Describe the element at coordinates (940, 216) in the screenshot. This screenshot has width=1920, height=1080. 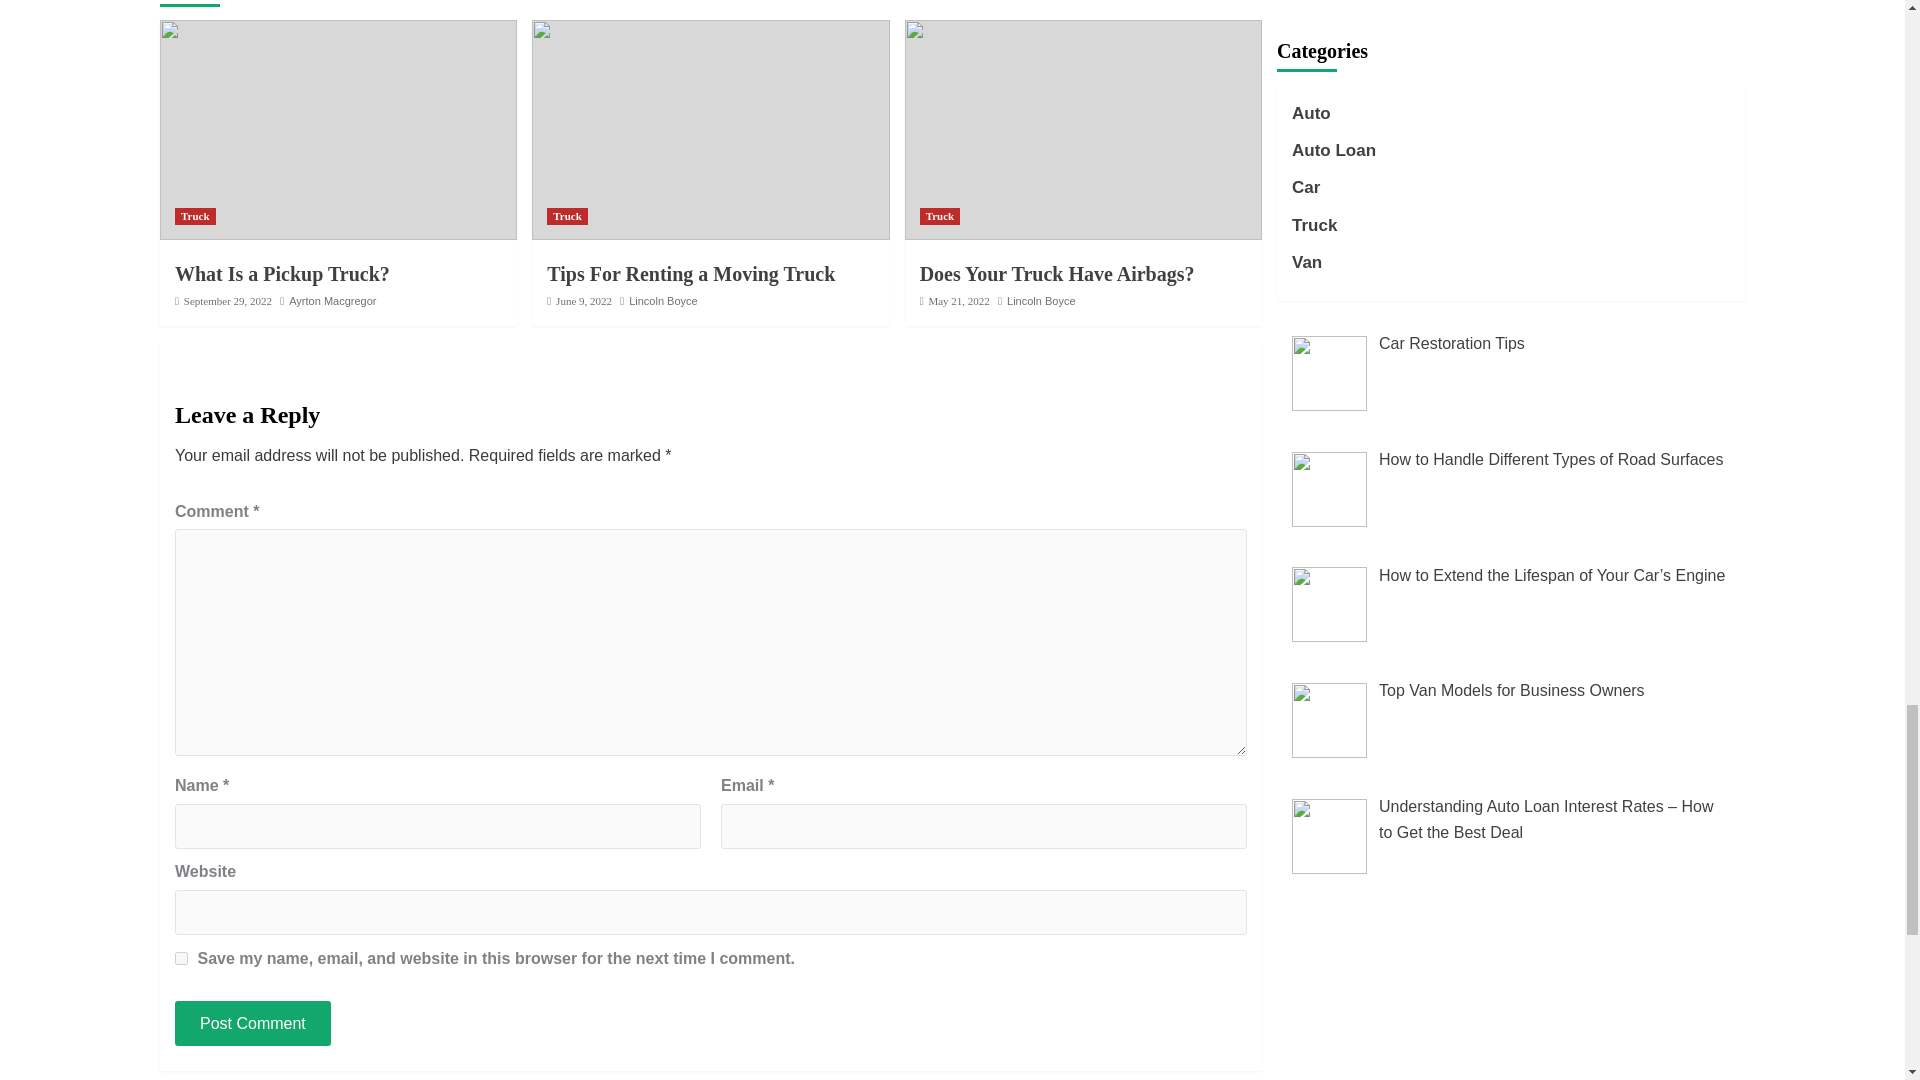
I see `Truck` at that location.